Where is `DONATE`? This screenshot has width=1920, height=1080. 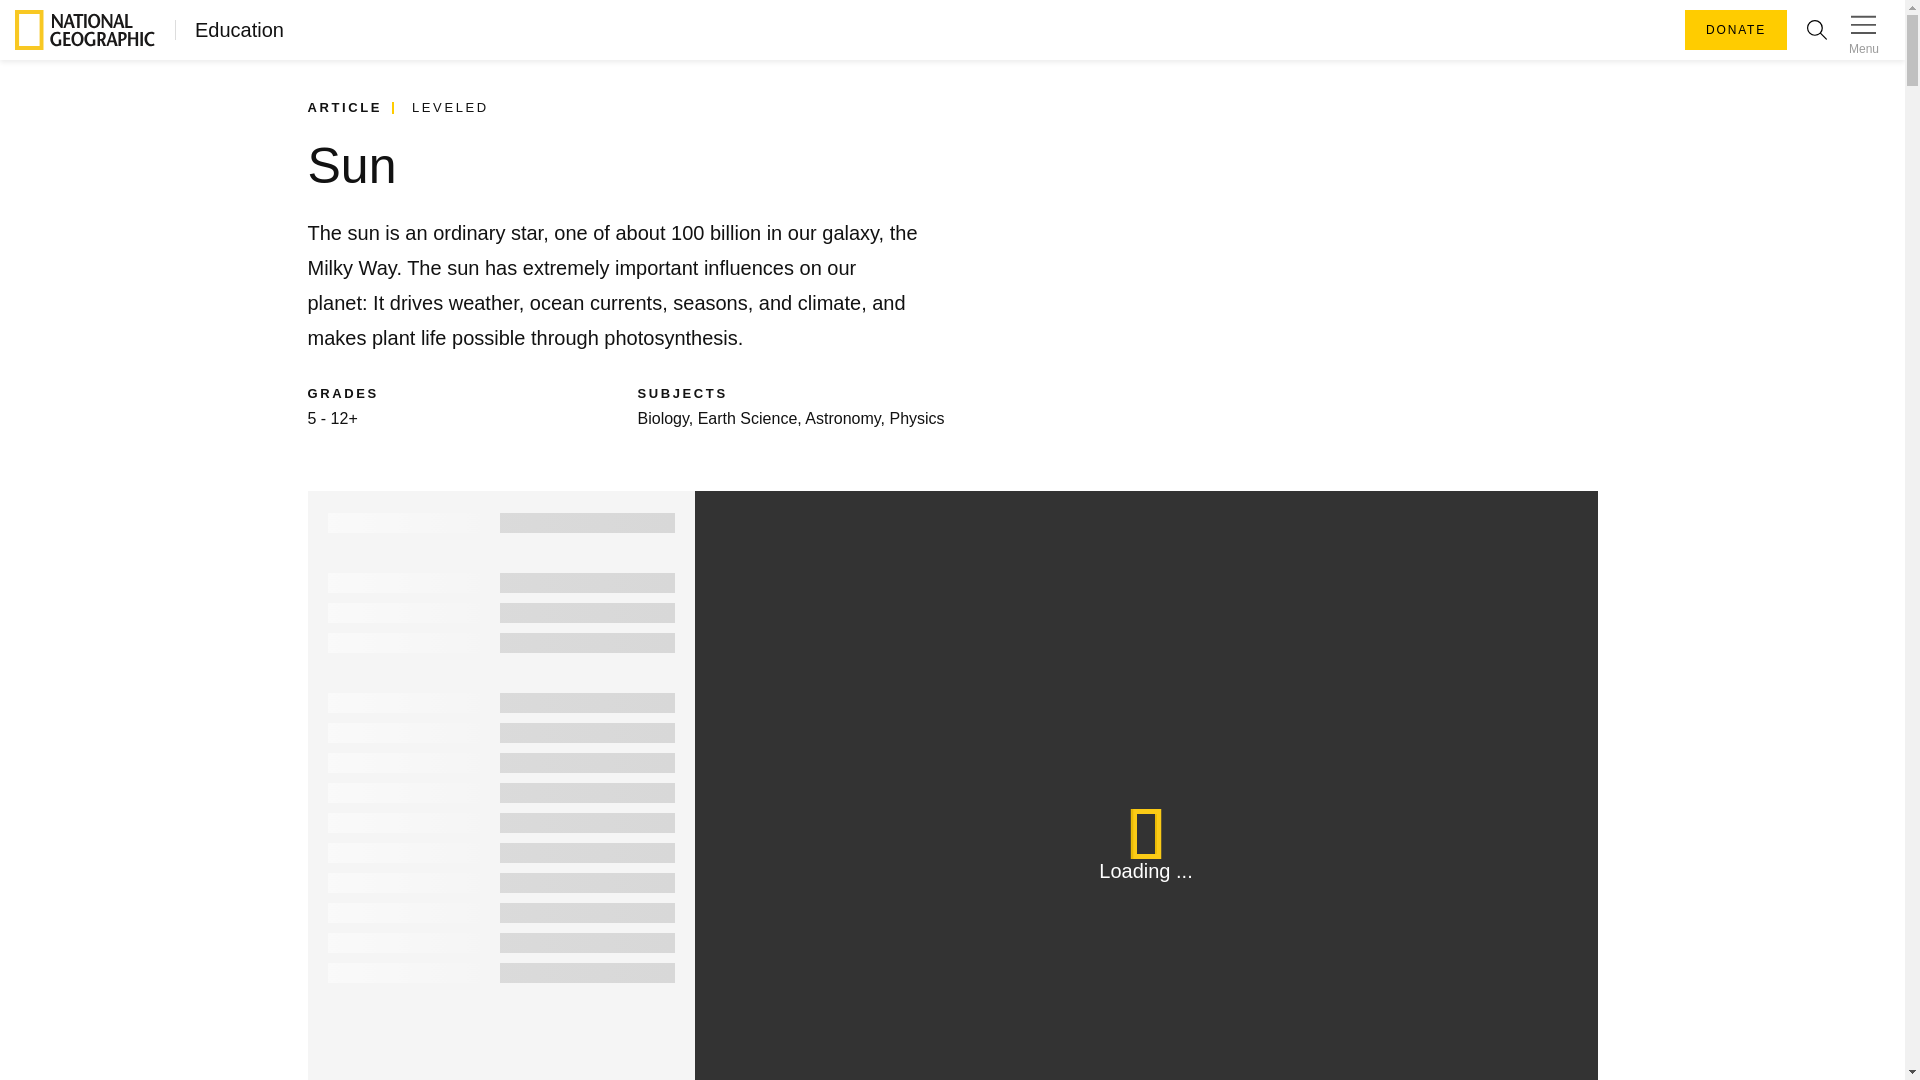 DONATE is located at coordinates (1736, 29).